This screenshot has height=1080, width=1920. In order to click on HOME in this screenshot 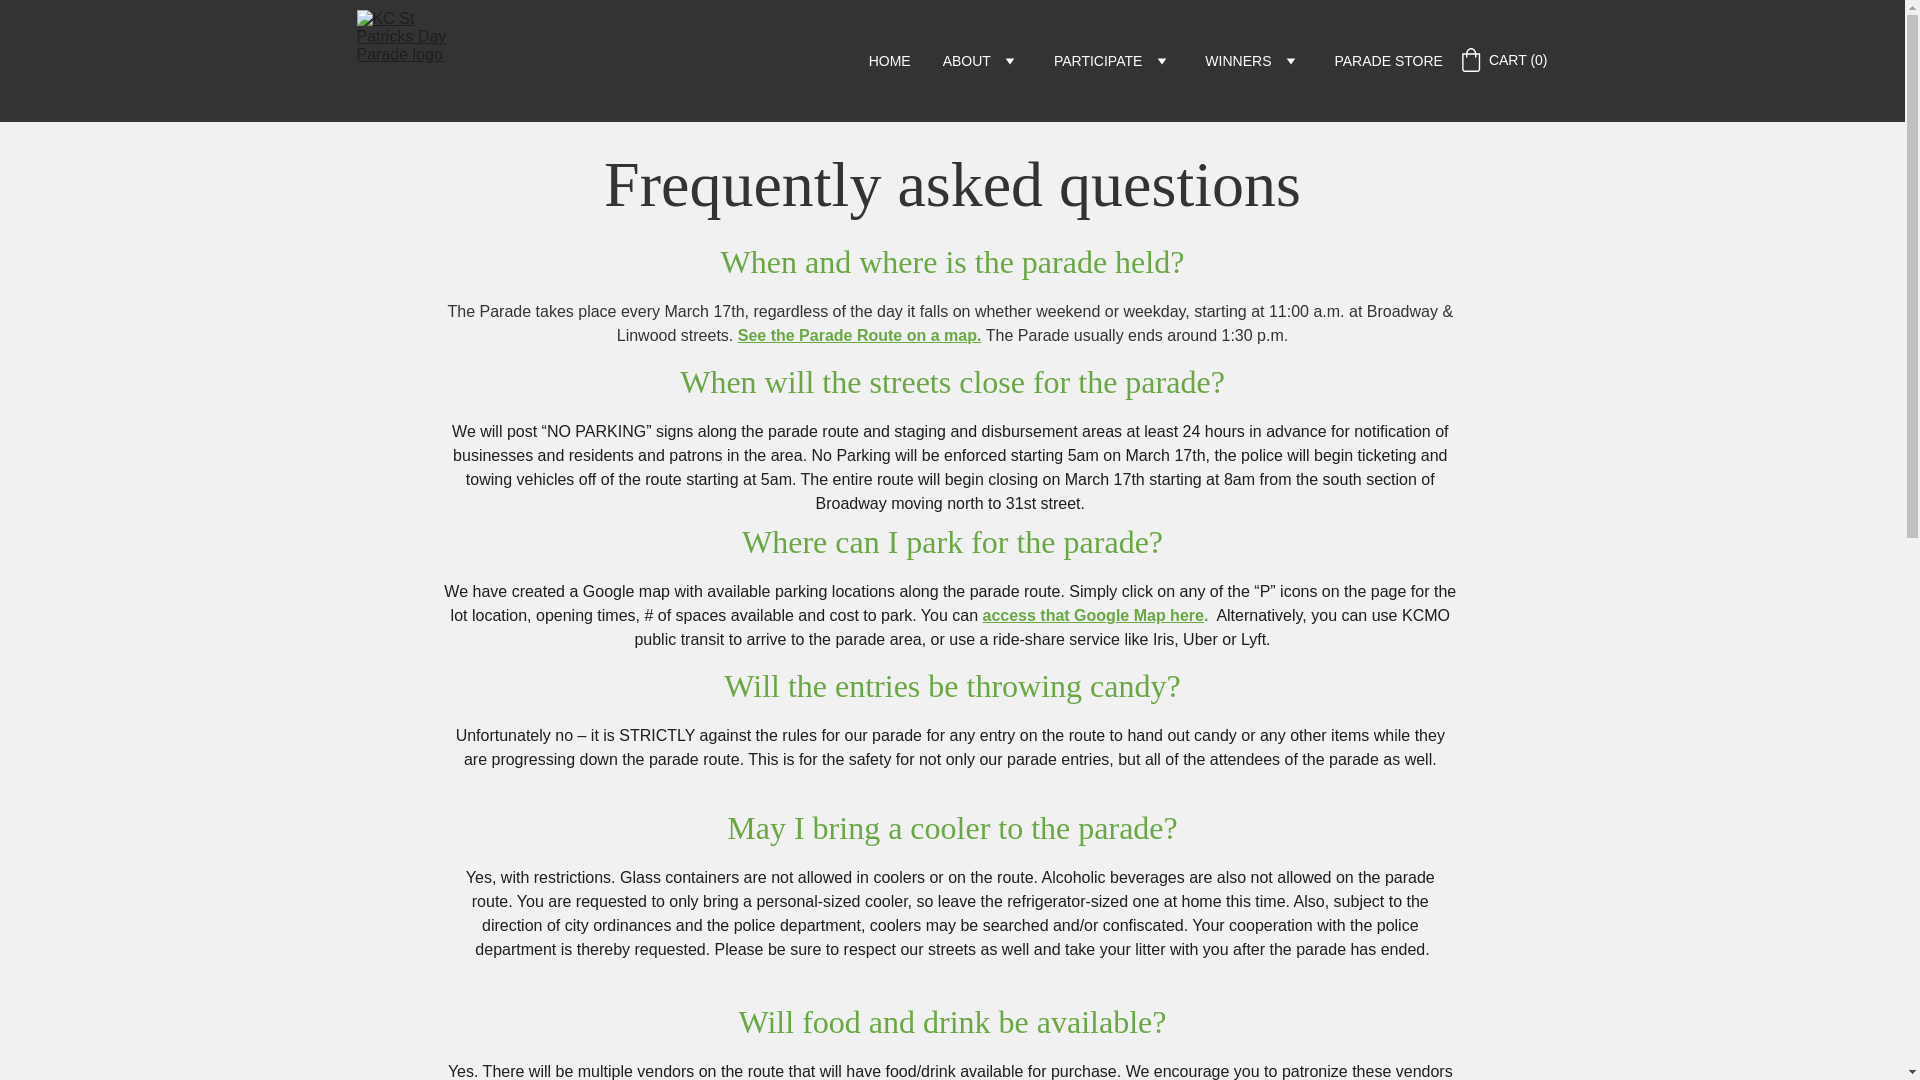, I will do `click(890, 60)`.